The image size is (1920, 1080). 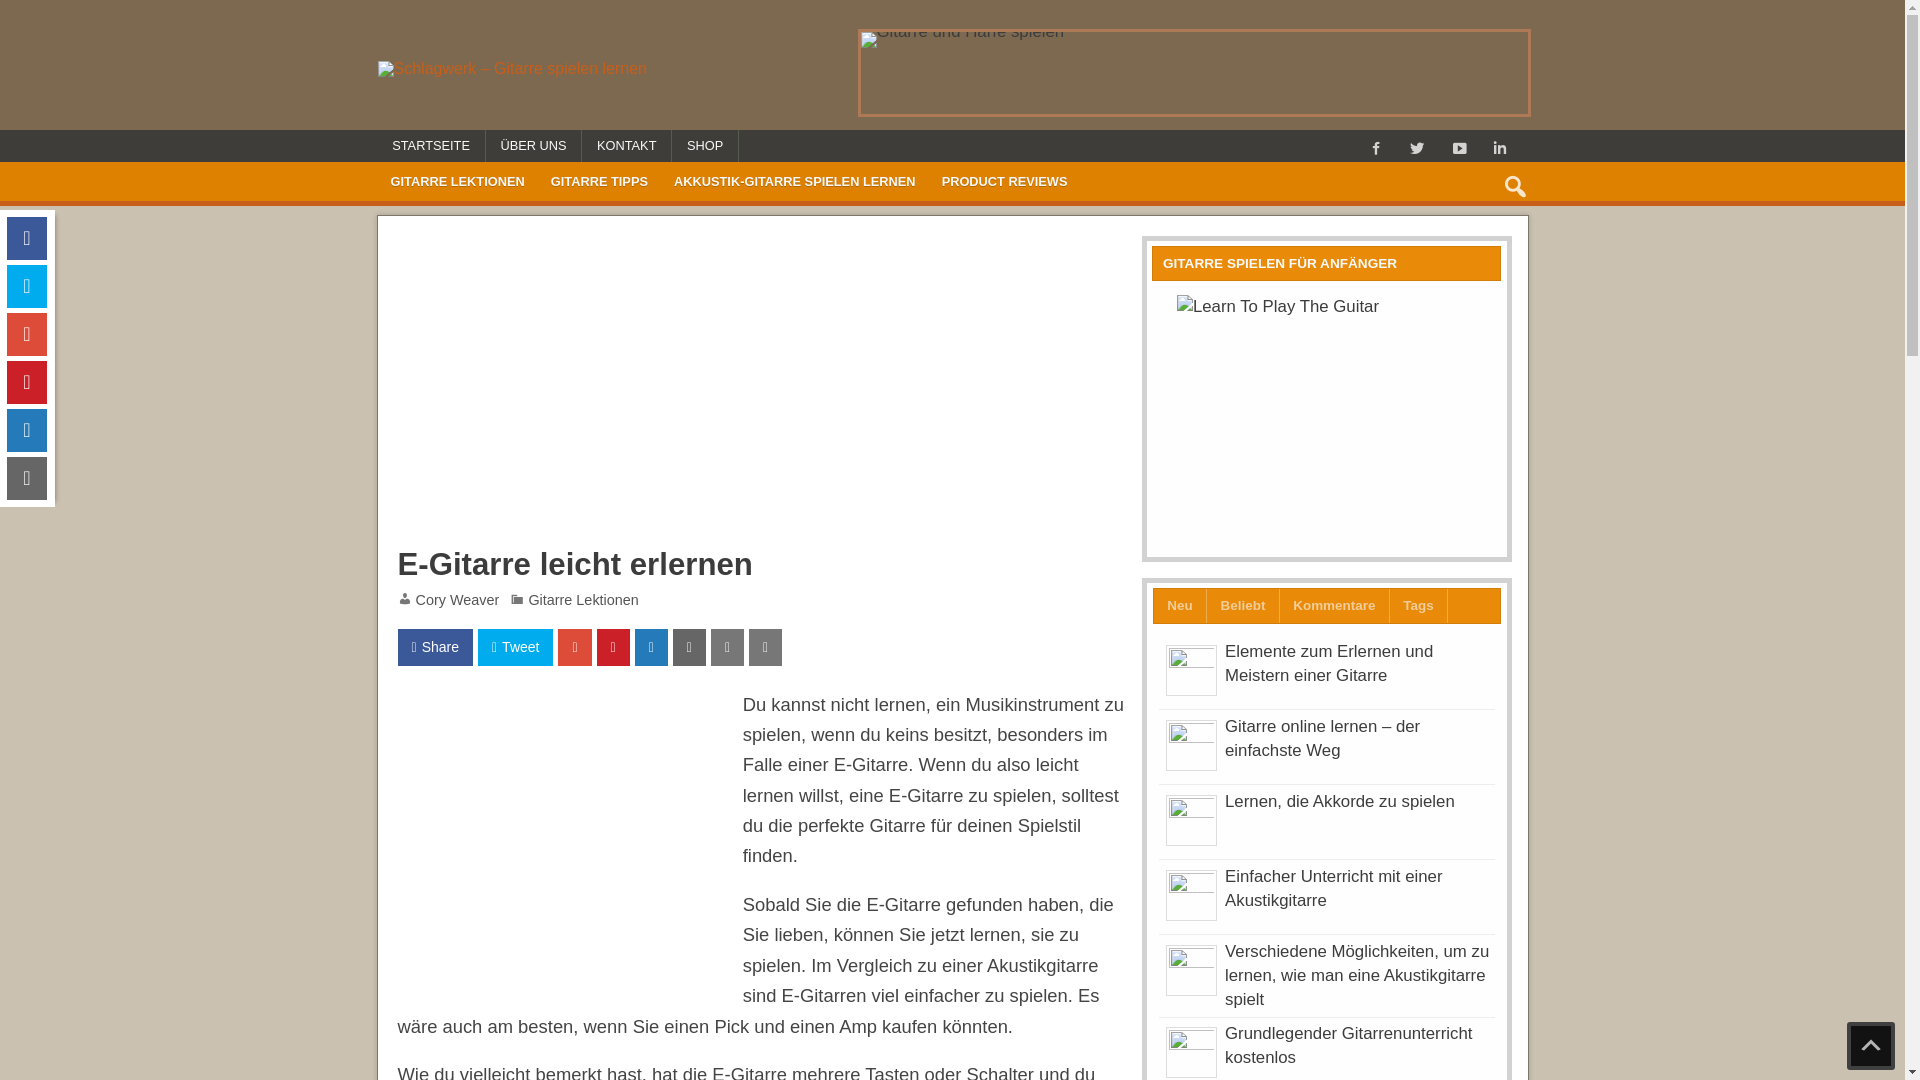 What do you see at coordinates (614, 648) in the screenshot?
I see `Pin On Pinterest` at bounding box center [614, 648].